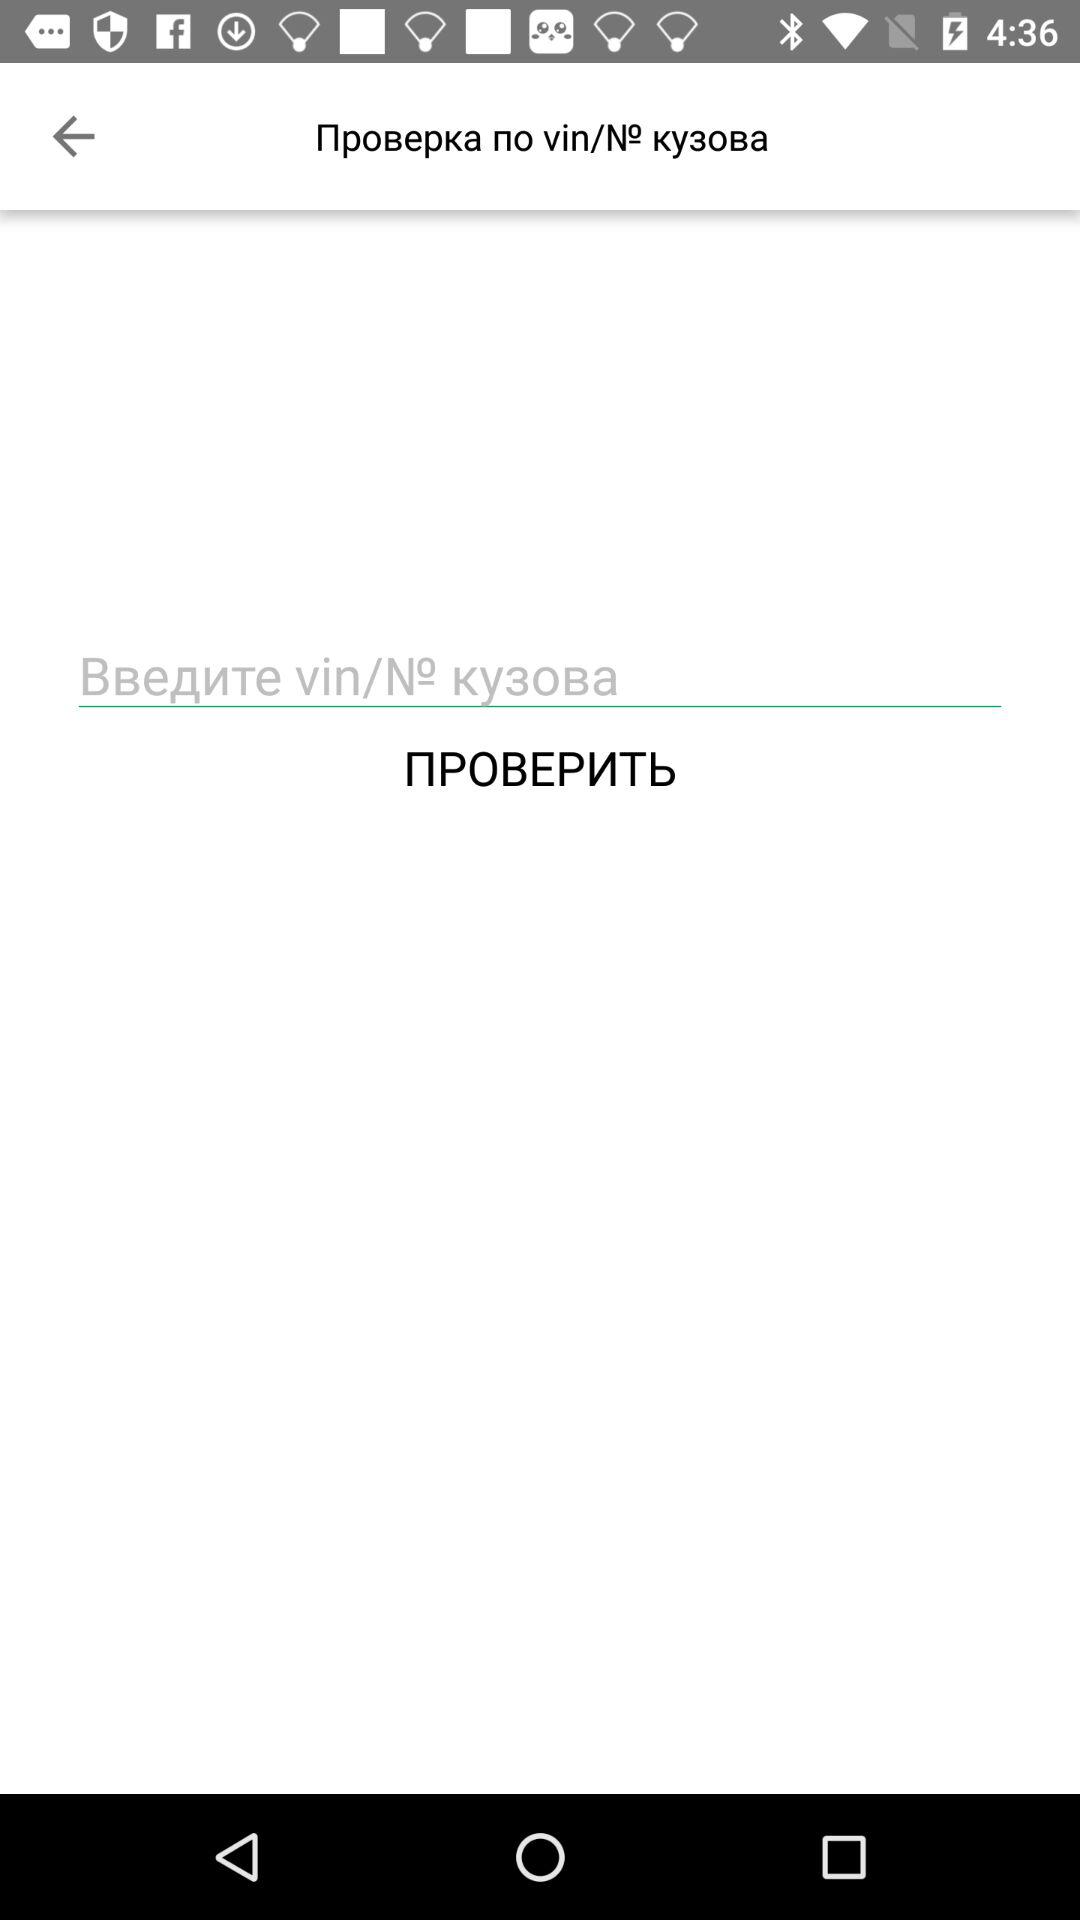 The image size is (1080, 1920). Describe the element at coordinates (73, 136) in the screenshot. I see `select the item at the top left corner` at that location.